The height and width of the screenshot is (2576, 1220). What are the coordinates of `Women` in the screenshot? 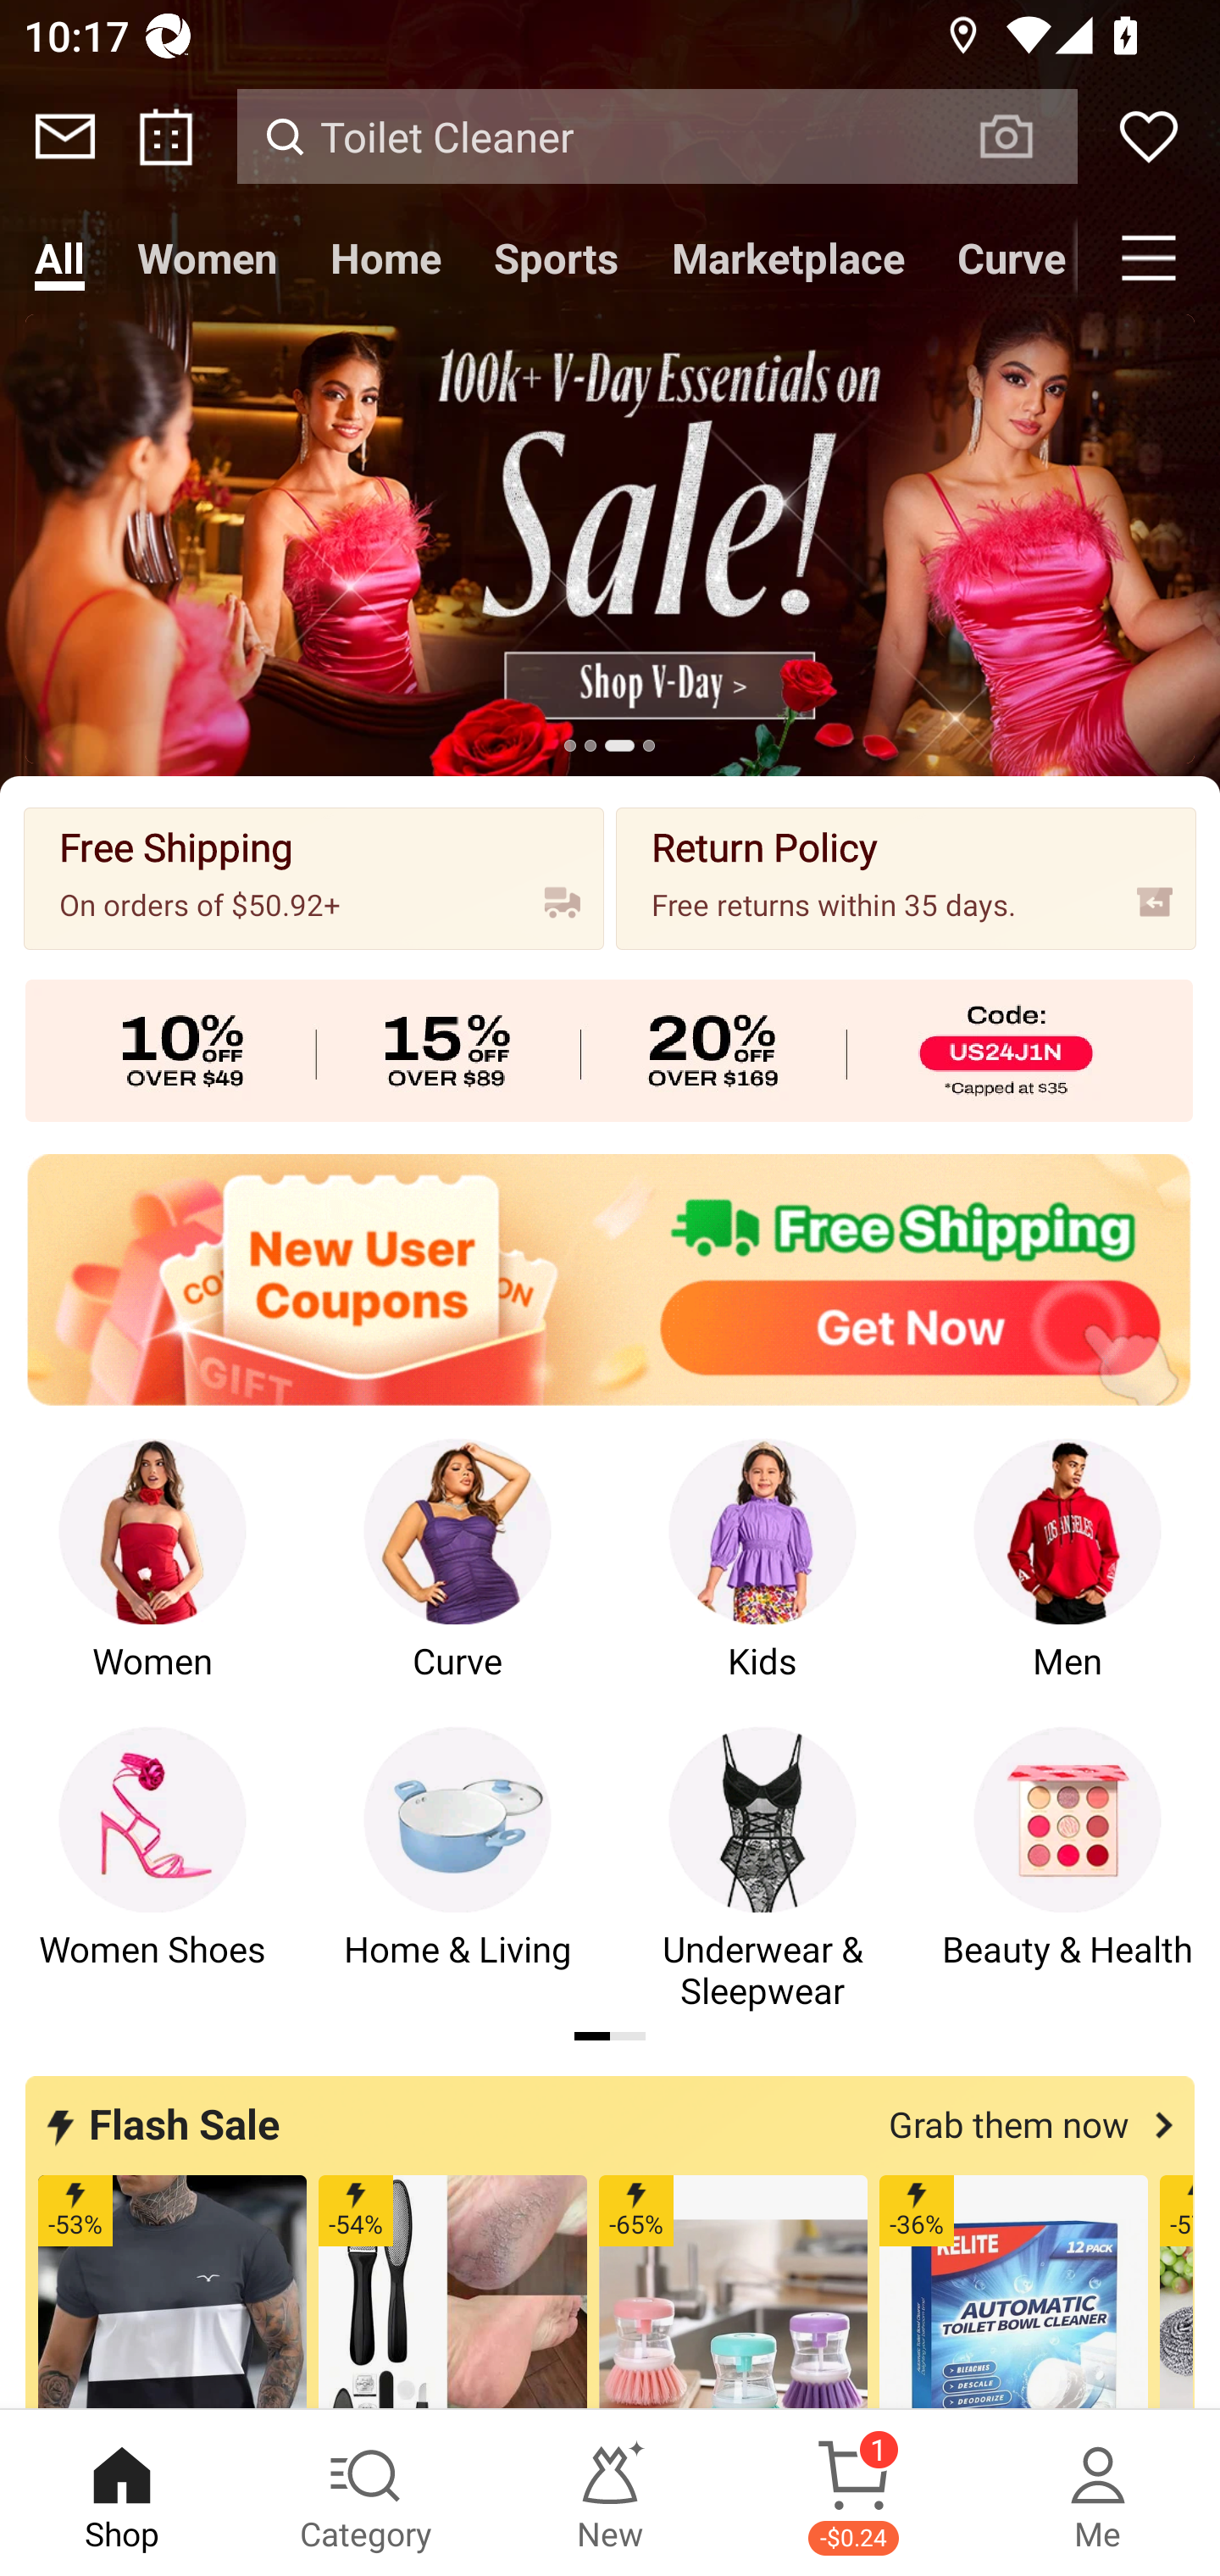 It's located at (152, 1581).